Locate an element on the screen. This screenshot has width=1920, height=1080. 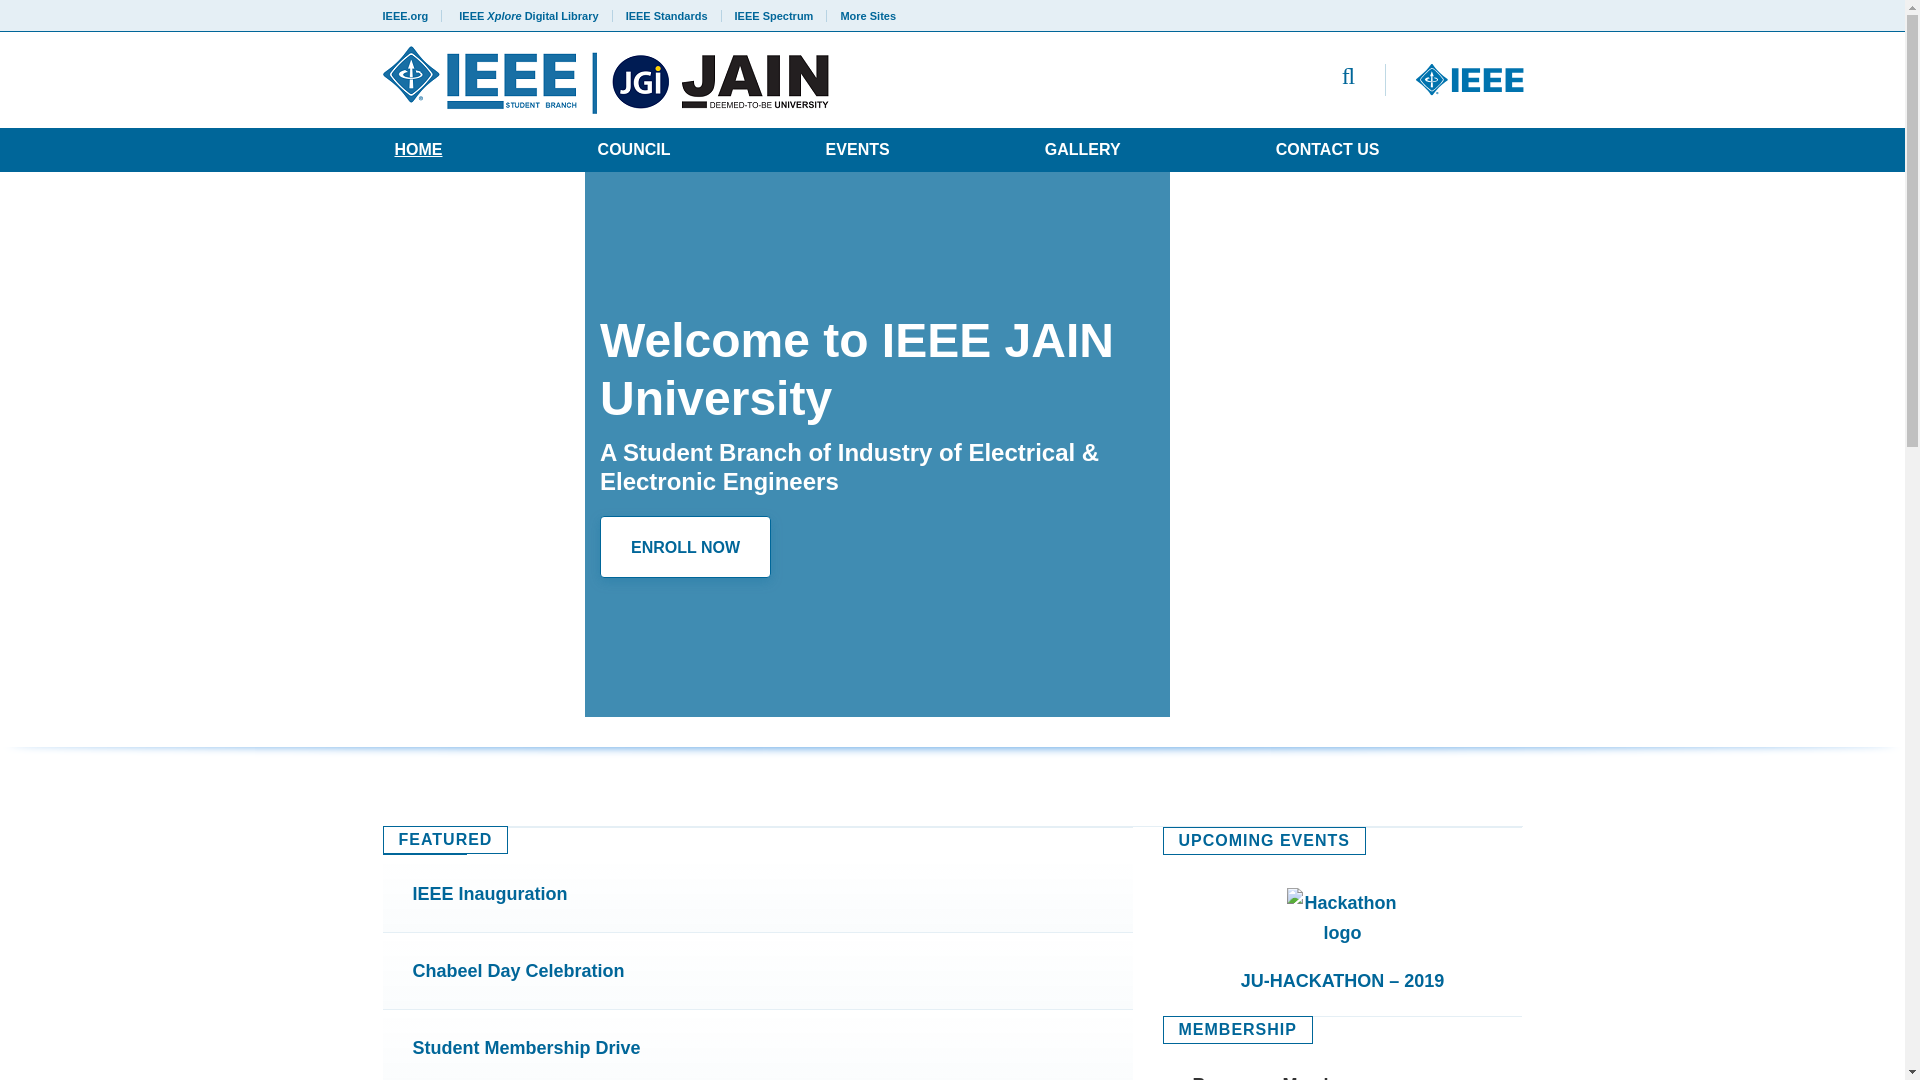
GALLERY is located at coordinates (1082, 149).